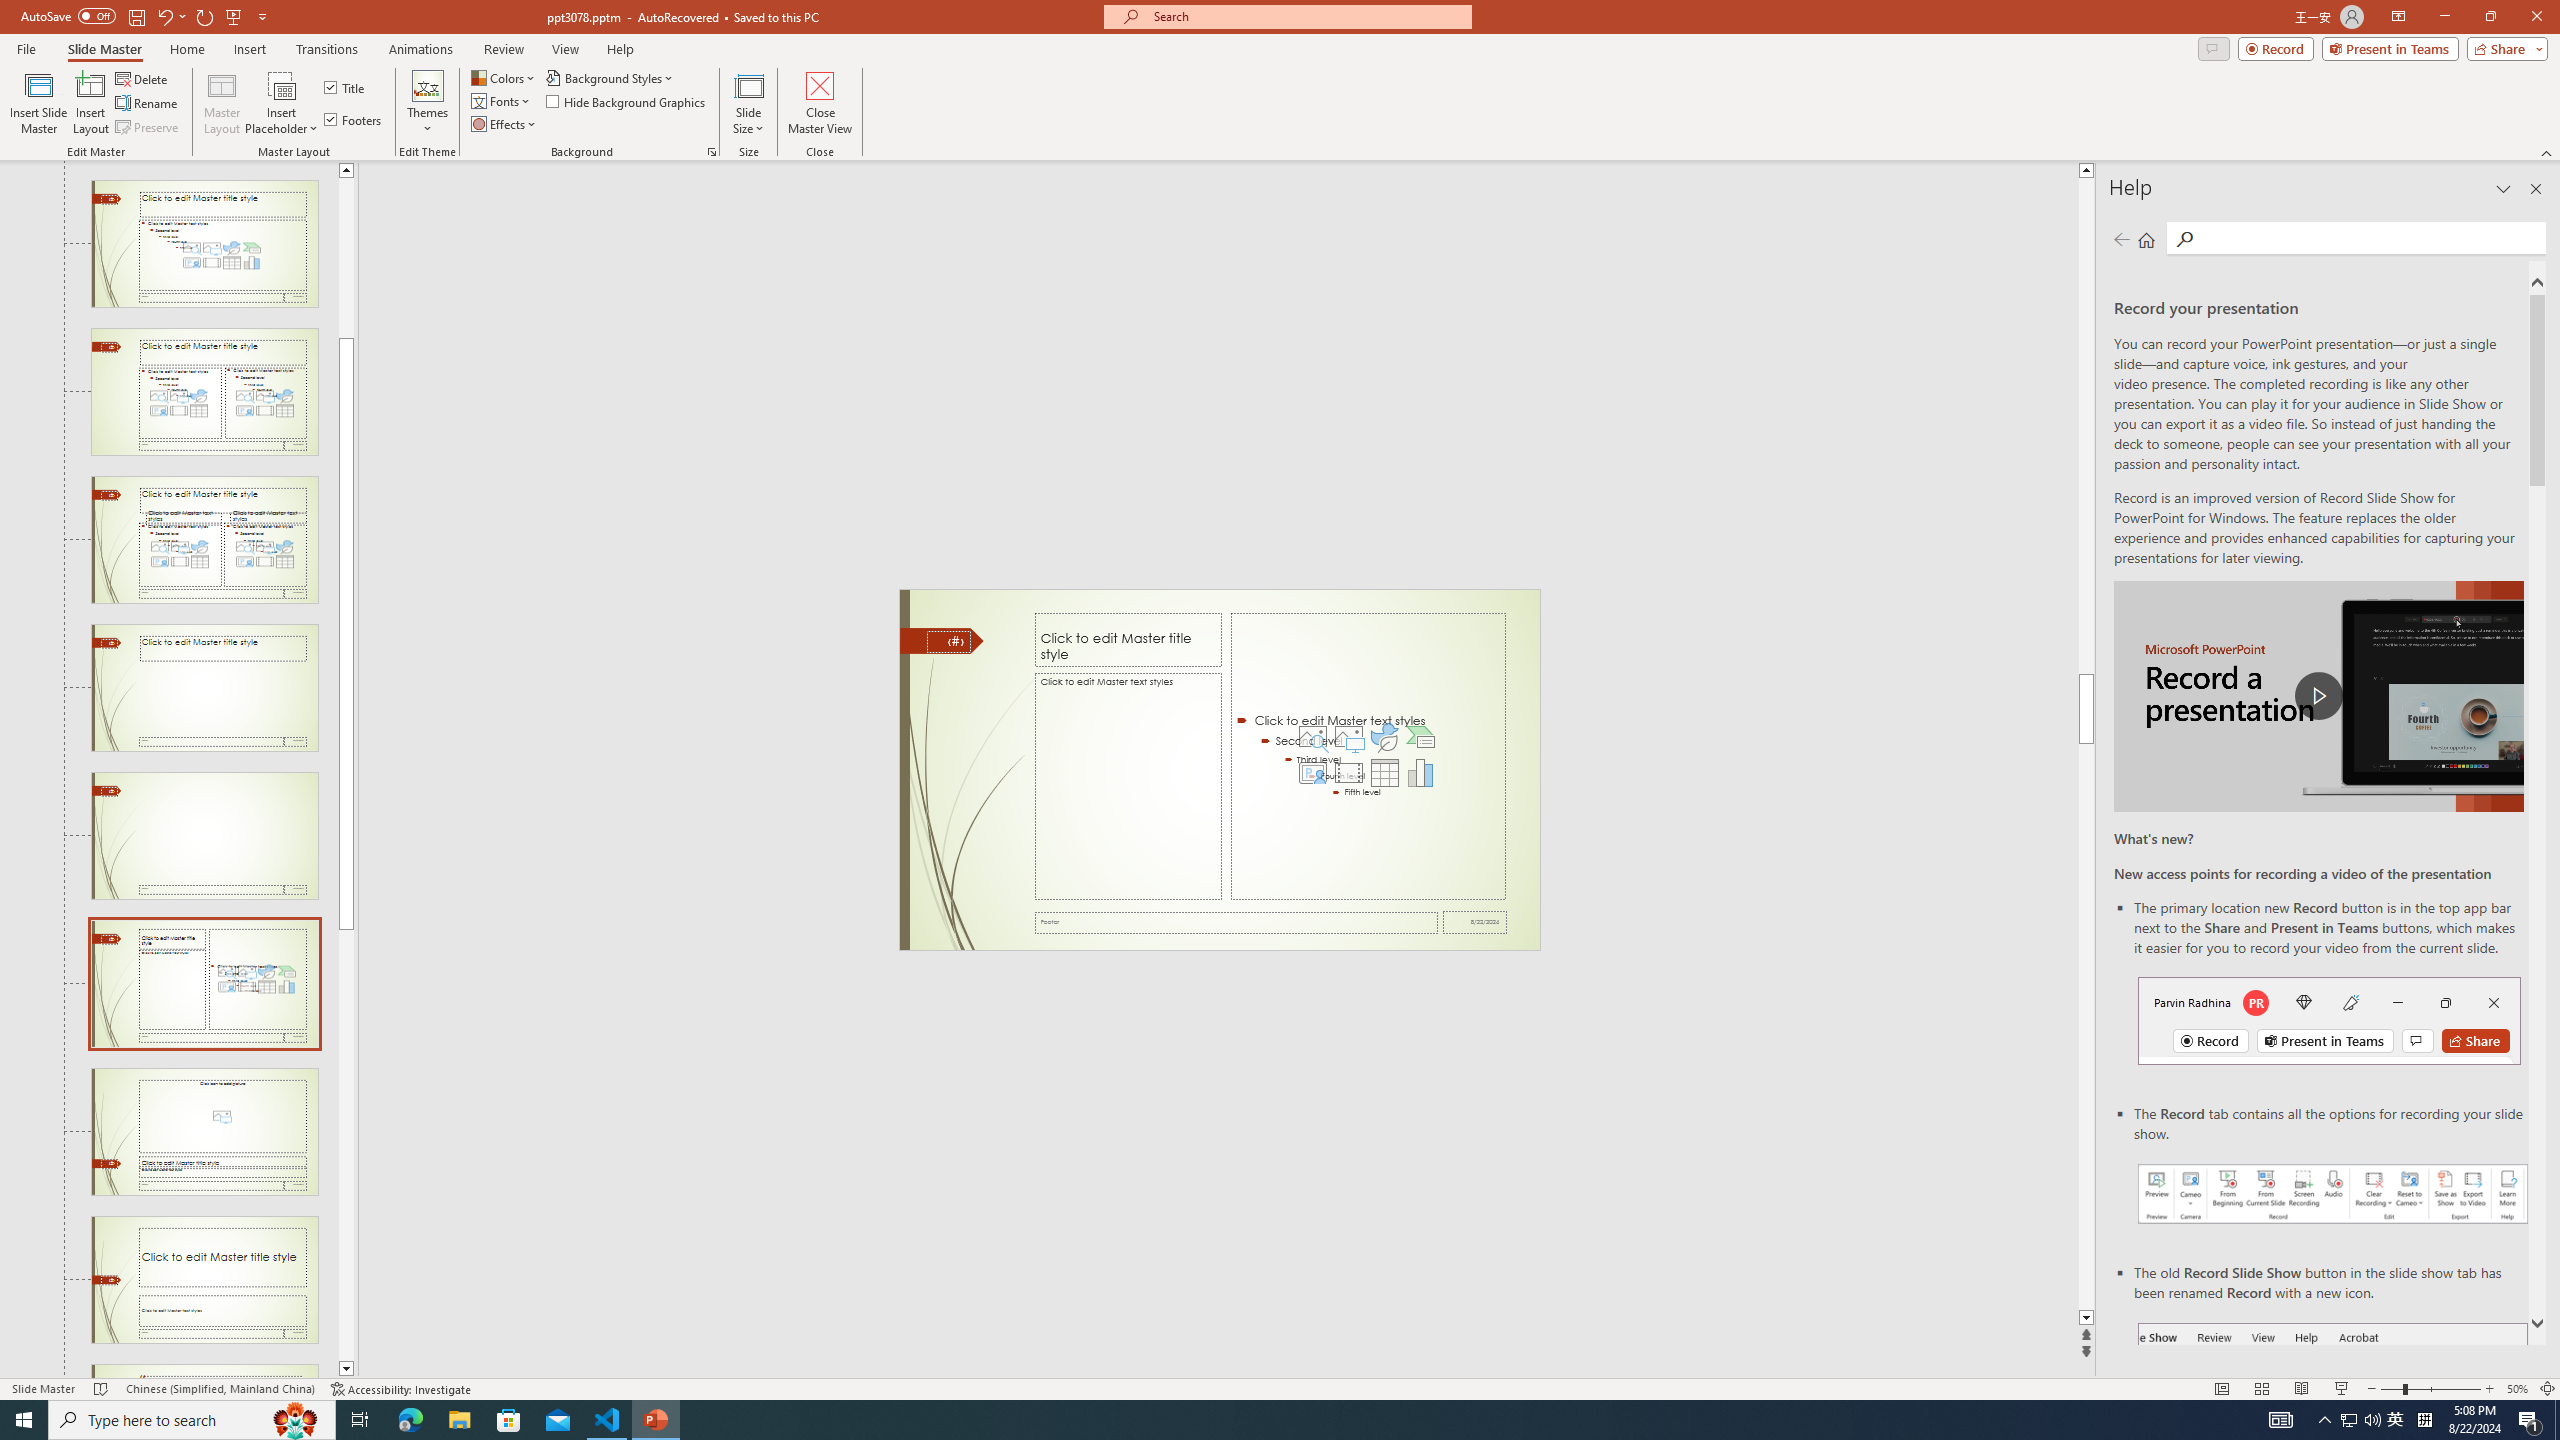  I want to click on Zoom 50%, so click(2517, 1389).